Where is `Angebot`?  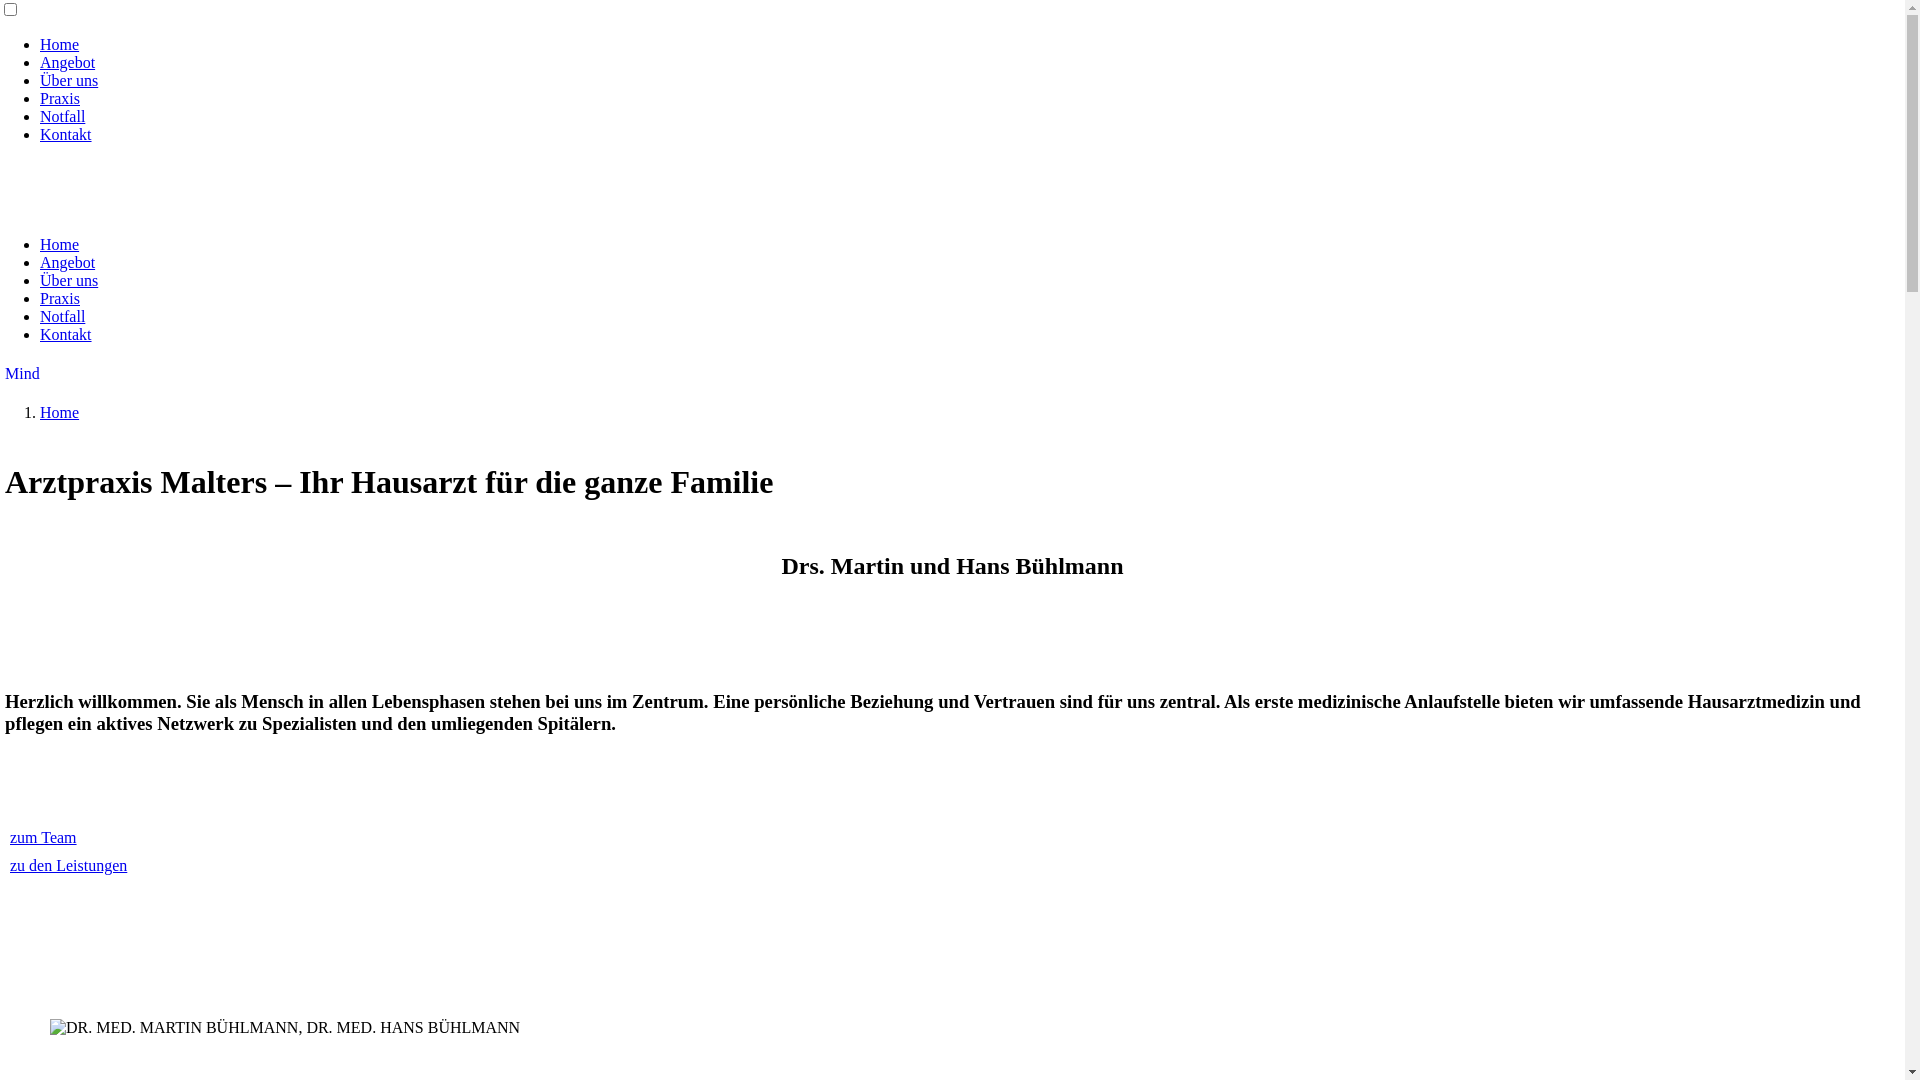 Angebot is located at coordinates (68, 62).